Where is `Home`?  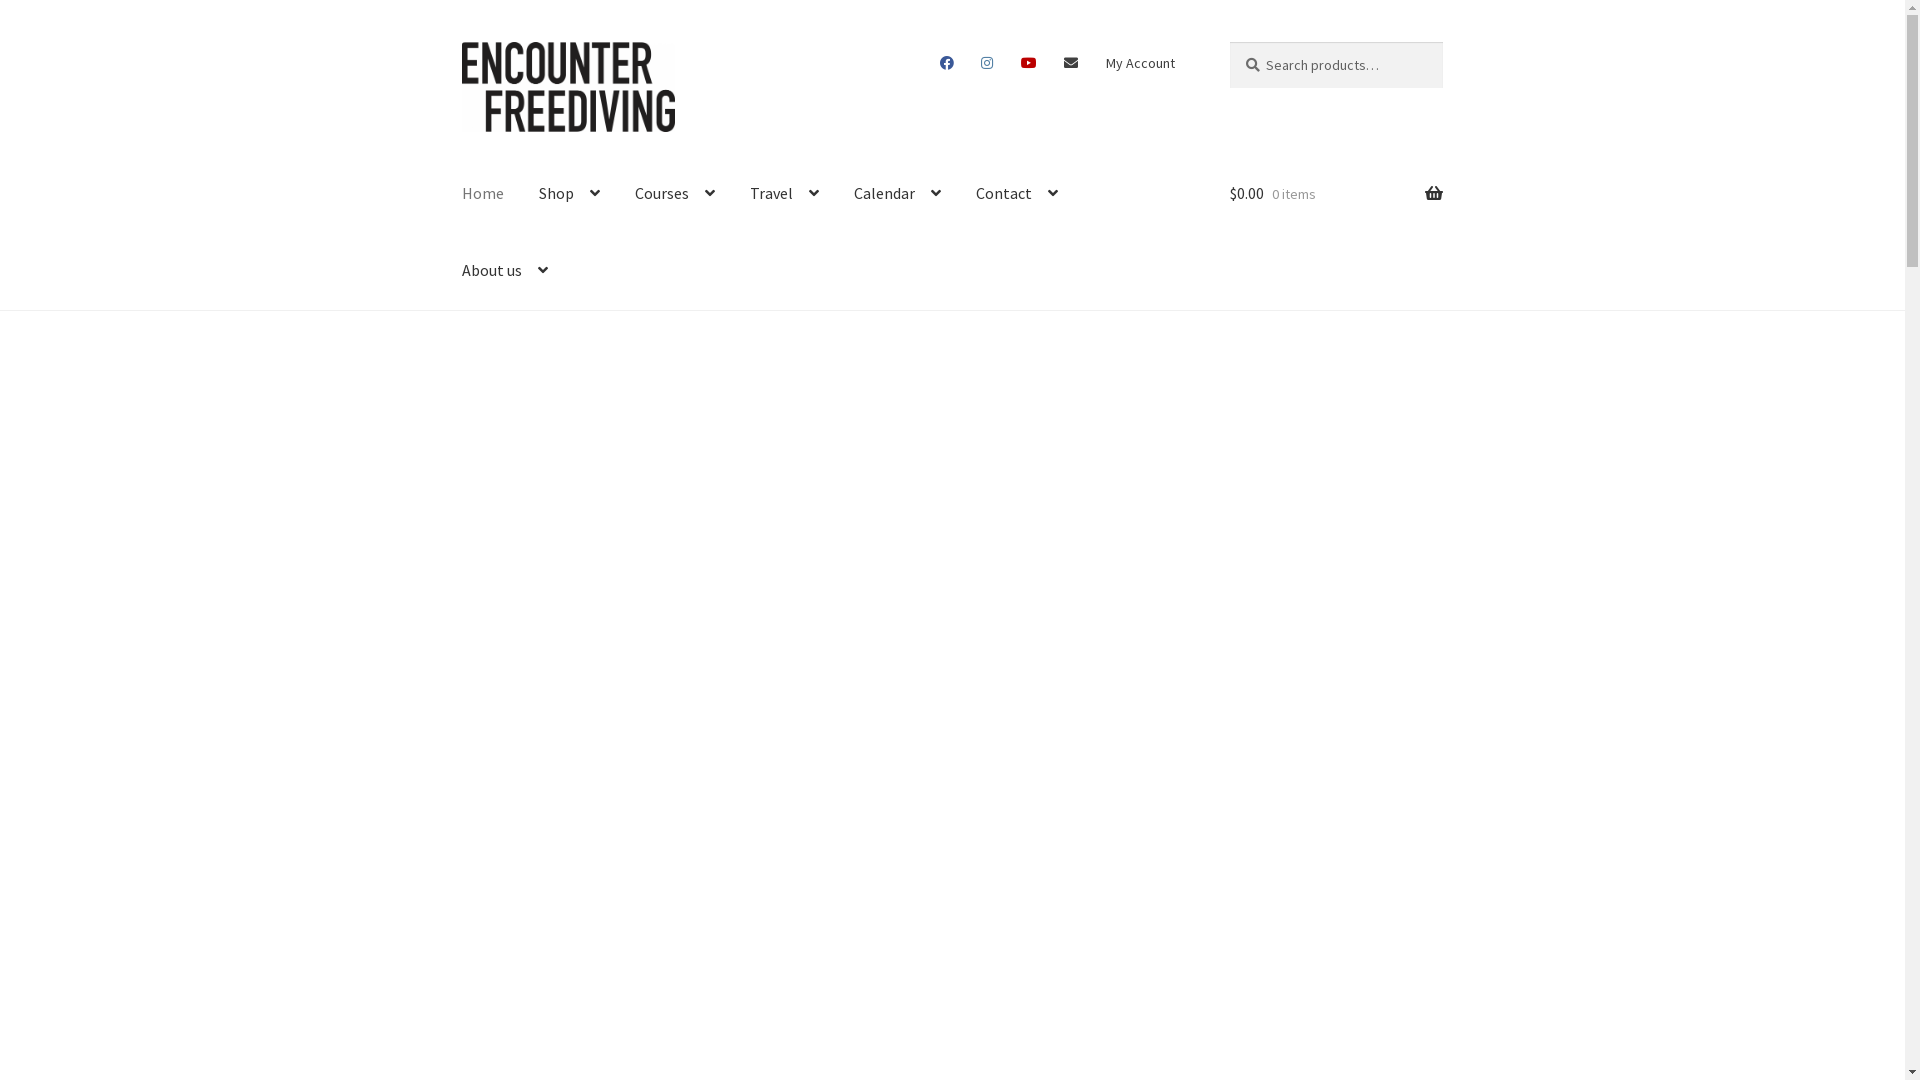 Home is located at coordinates (483, 194).